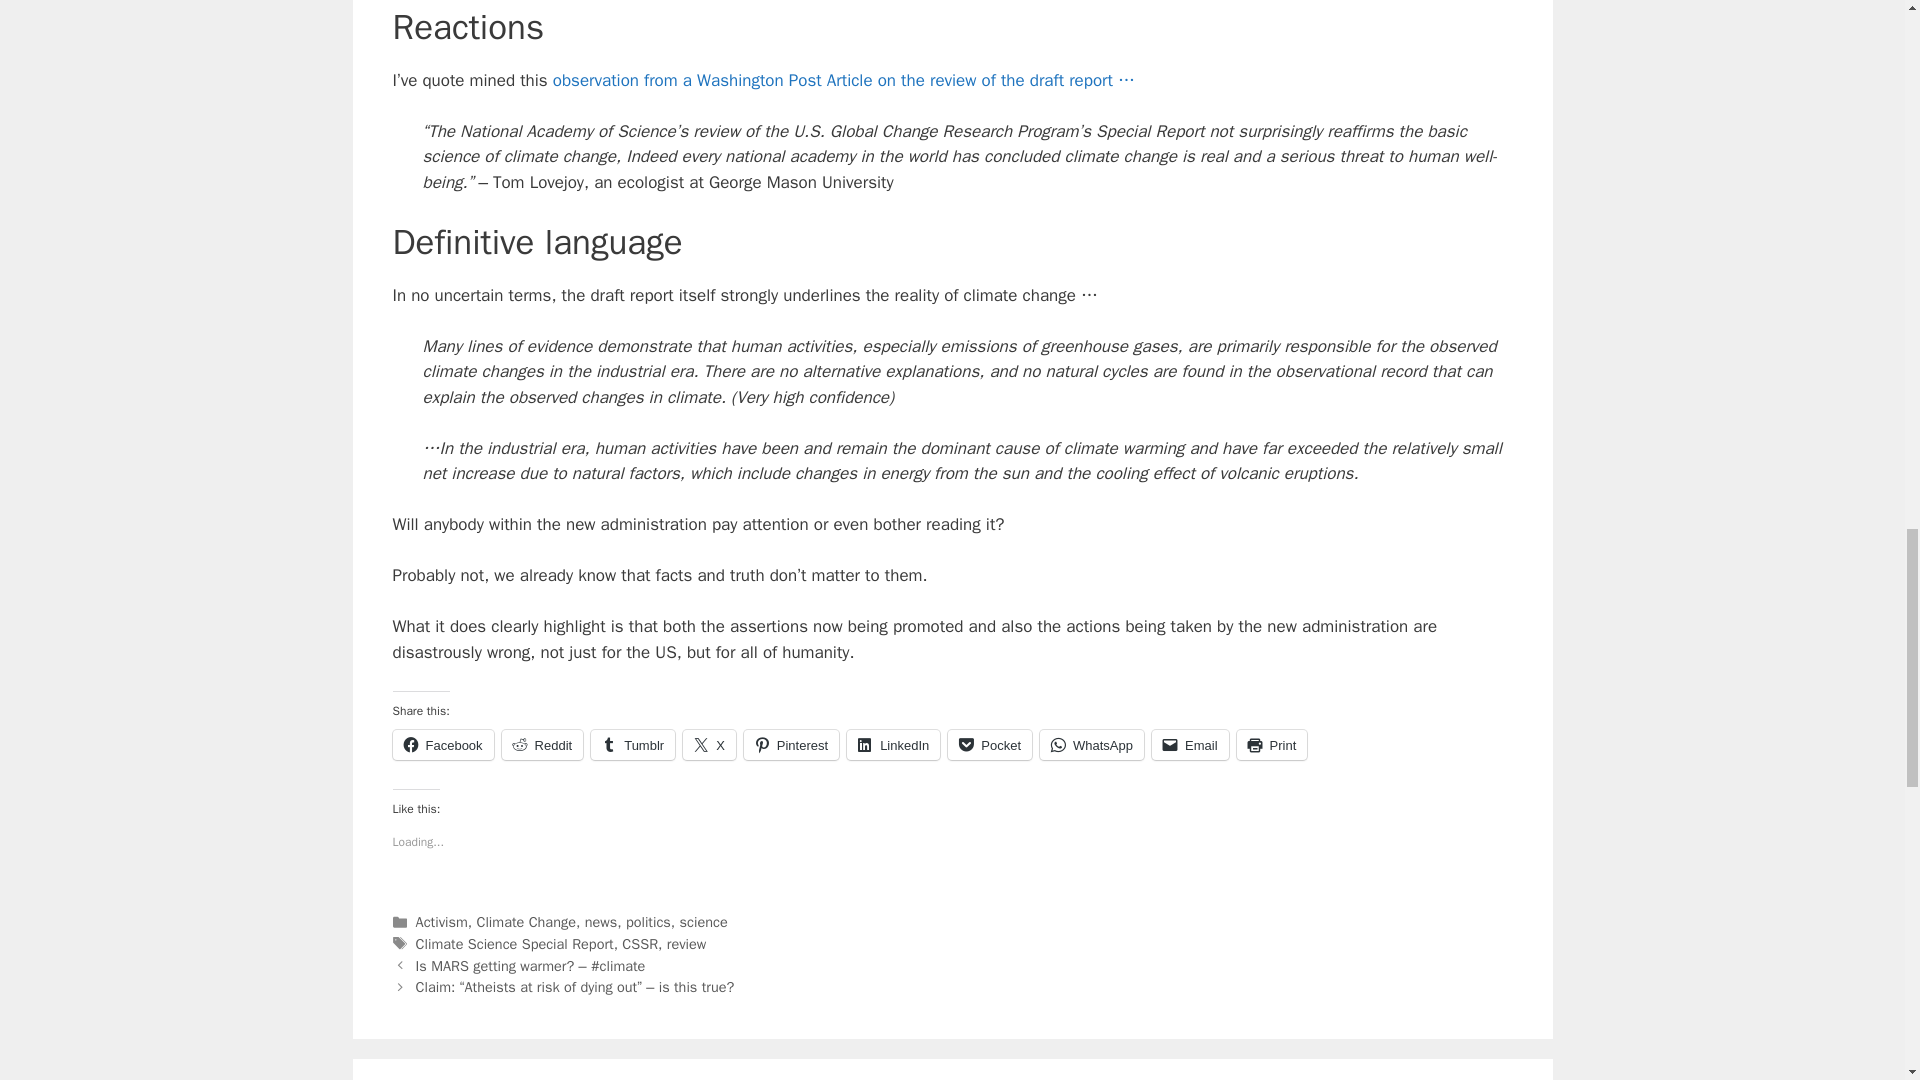  Describe the element at coordinates (1272, 745) in the screenshot. I see `Click to print` at that location.